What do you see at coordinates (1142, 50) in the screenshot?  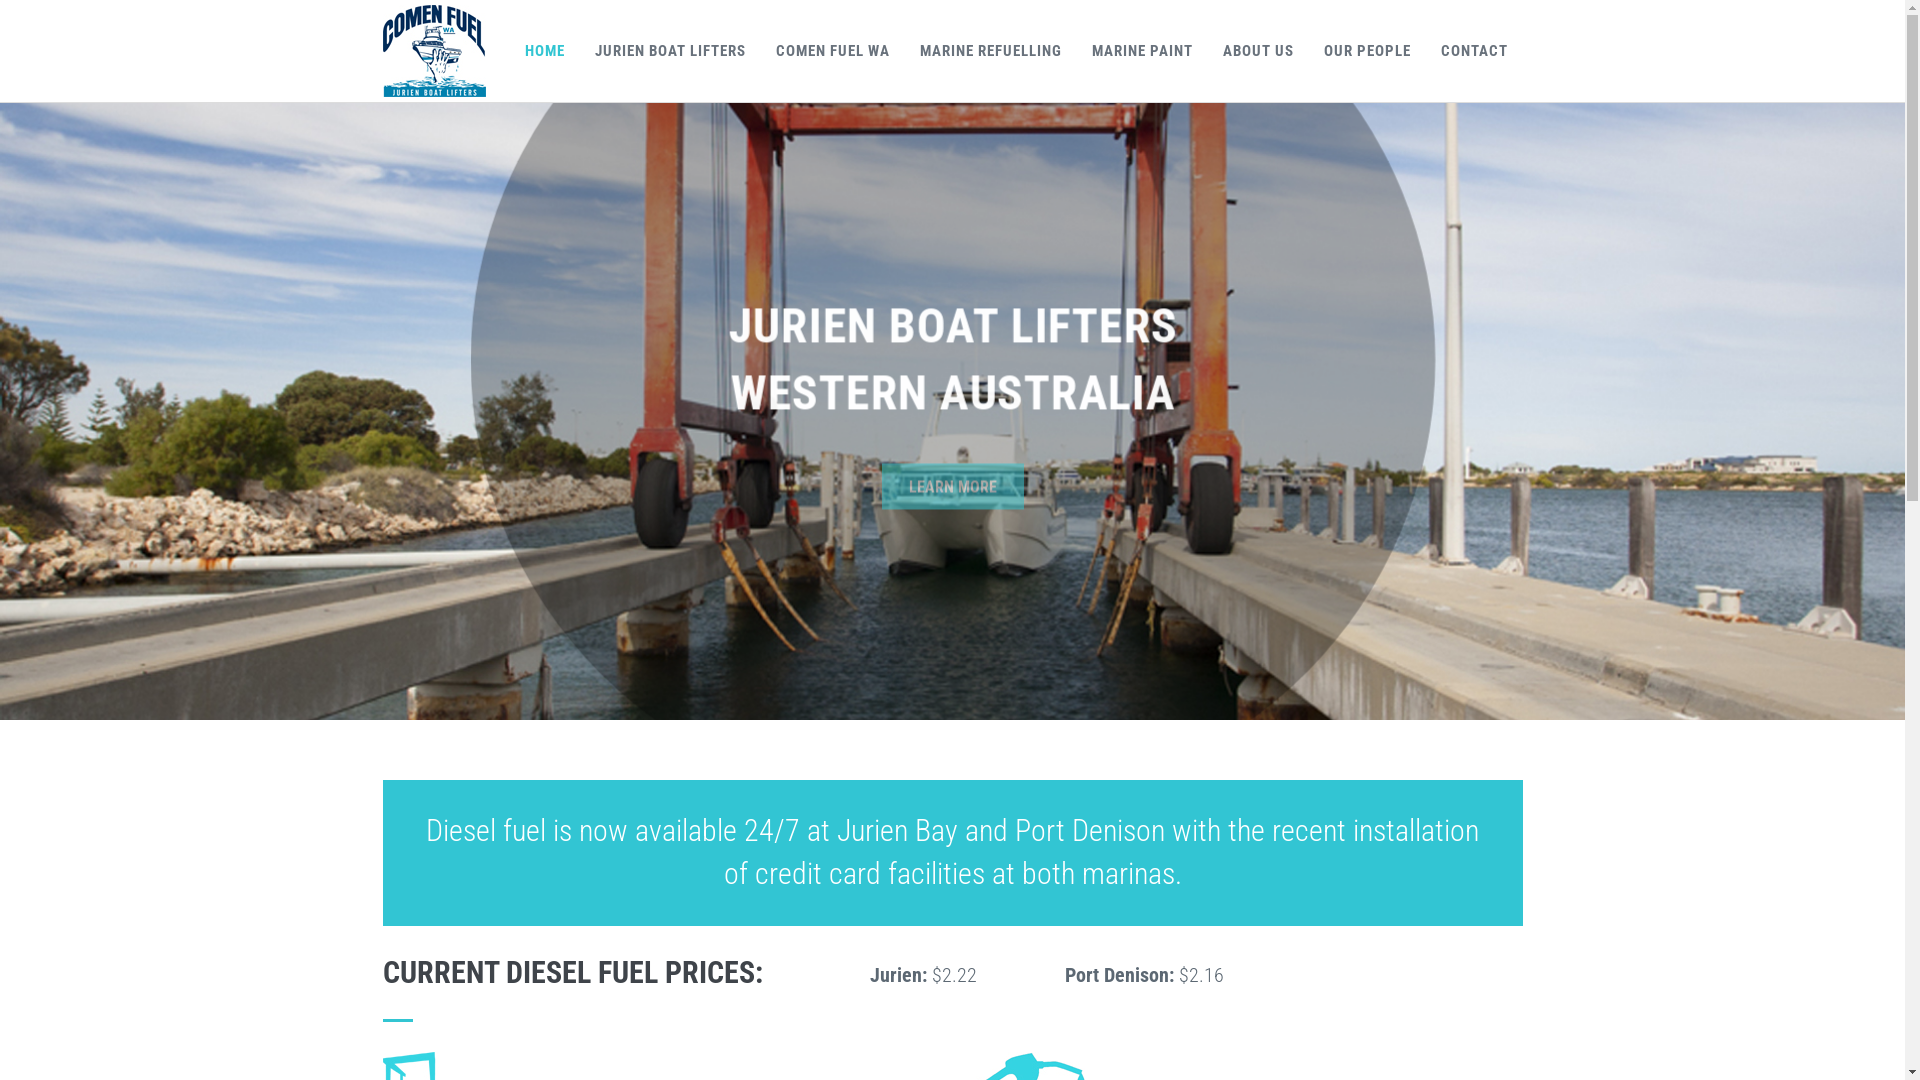 I see `MARINE PAINT` at bounding box center [1142, 50].